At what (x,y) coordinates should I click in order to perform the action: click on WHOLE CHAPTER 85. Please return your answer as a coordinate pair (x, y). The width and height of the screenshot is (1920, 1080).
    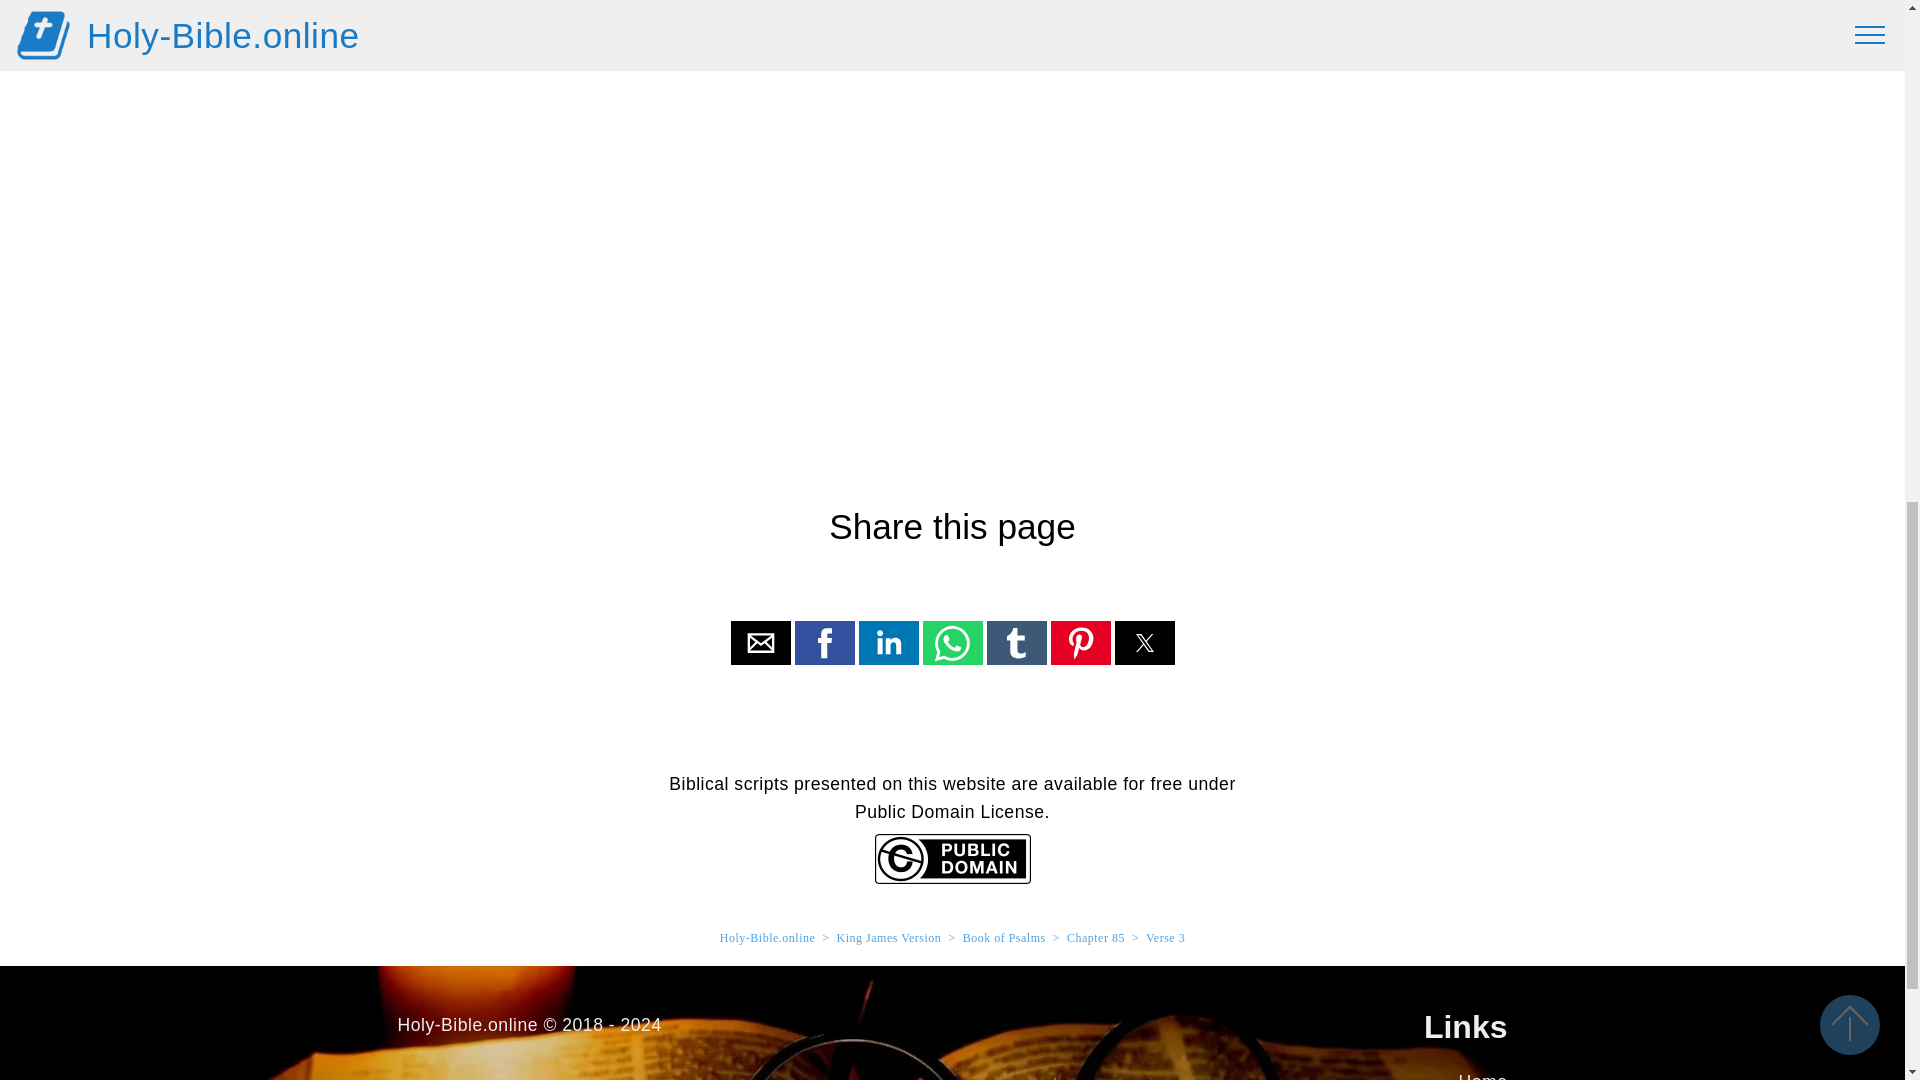
    Looking at the image, I should click on (952, 31).